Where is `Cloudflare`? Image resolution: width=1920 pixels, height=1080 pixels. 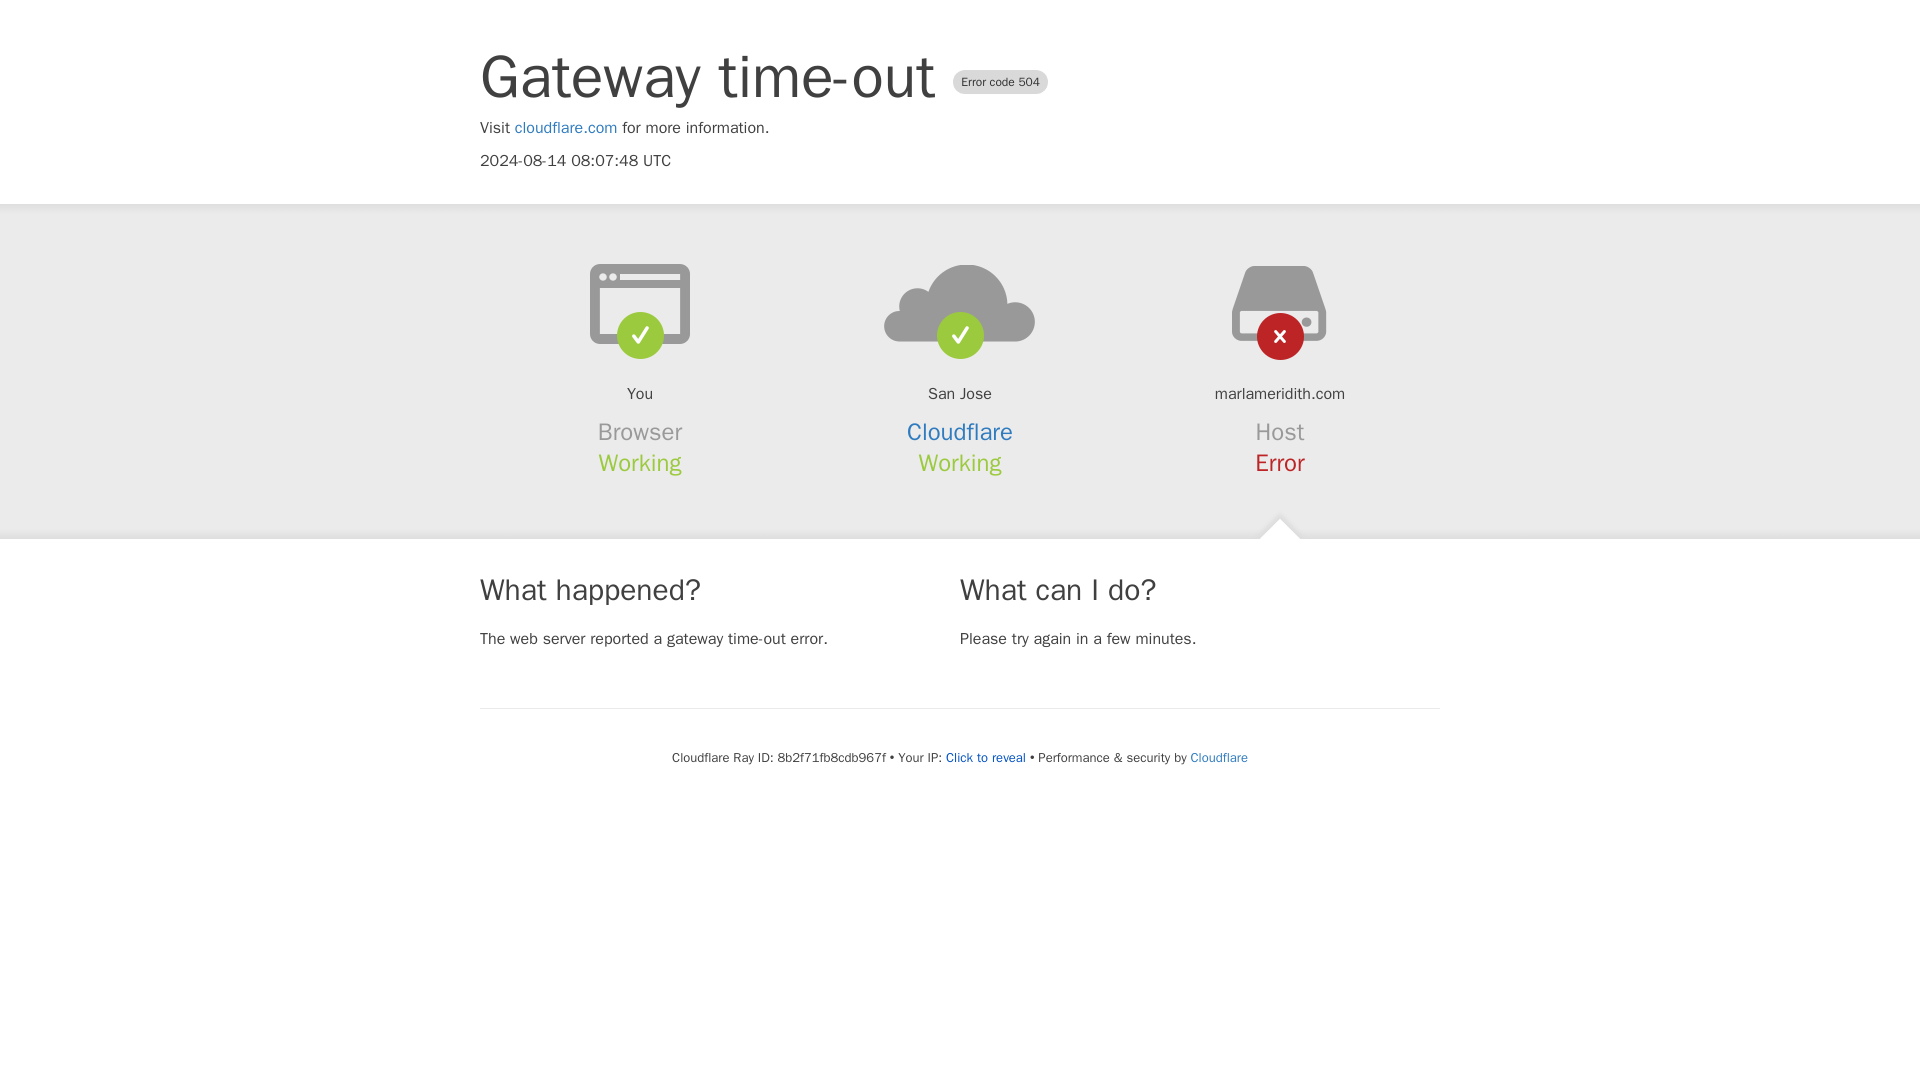
Cloudflare is located at coordinates (1219, 757).